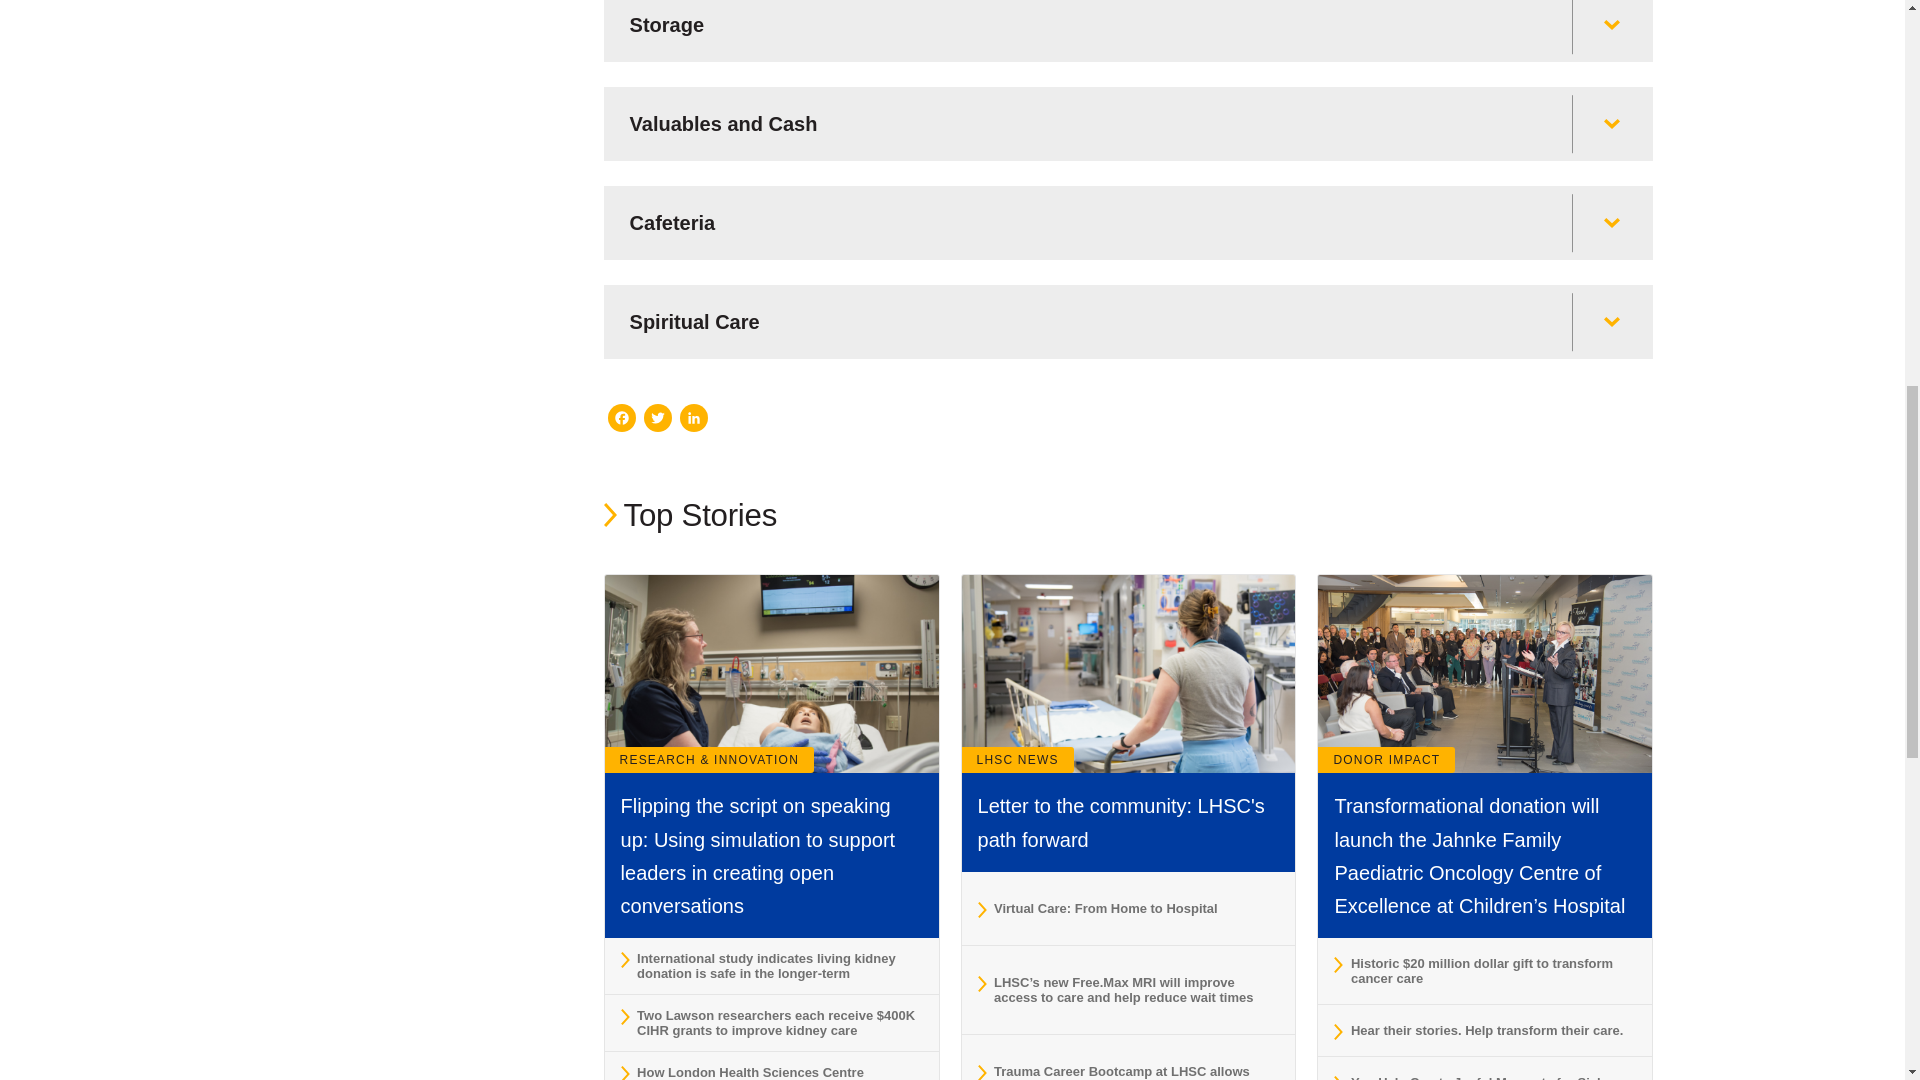  What do you see at coordinates (1128, 908) in the screenshot?
I see `Virtual Care: From Home to Hospital` at bounding box center [1128, 908].